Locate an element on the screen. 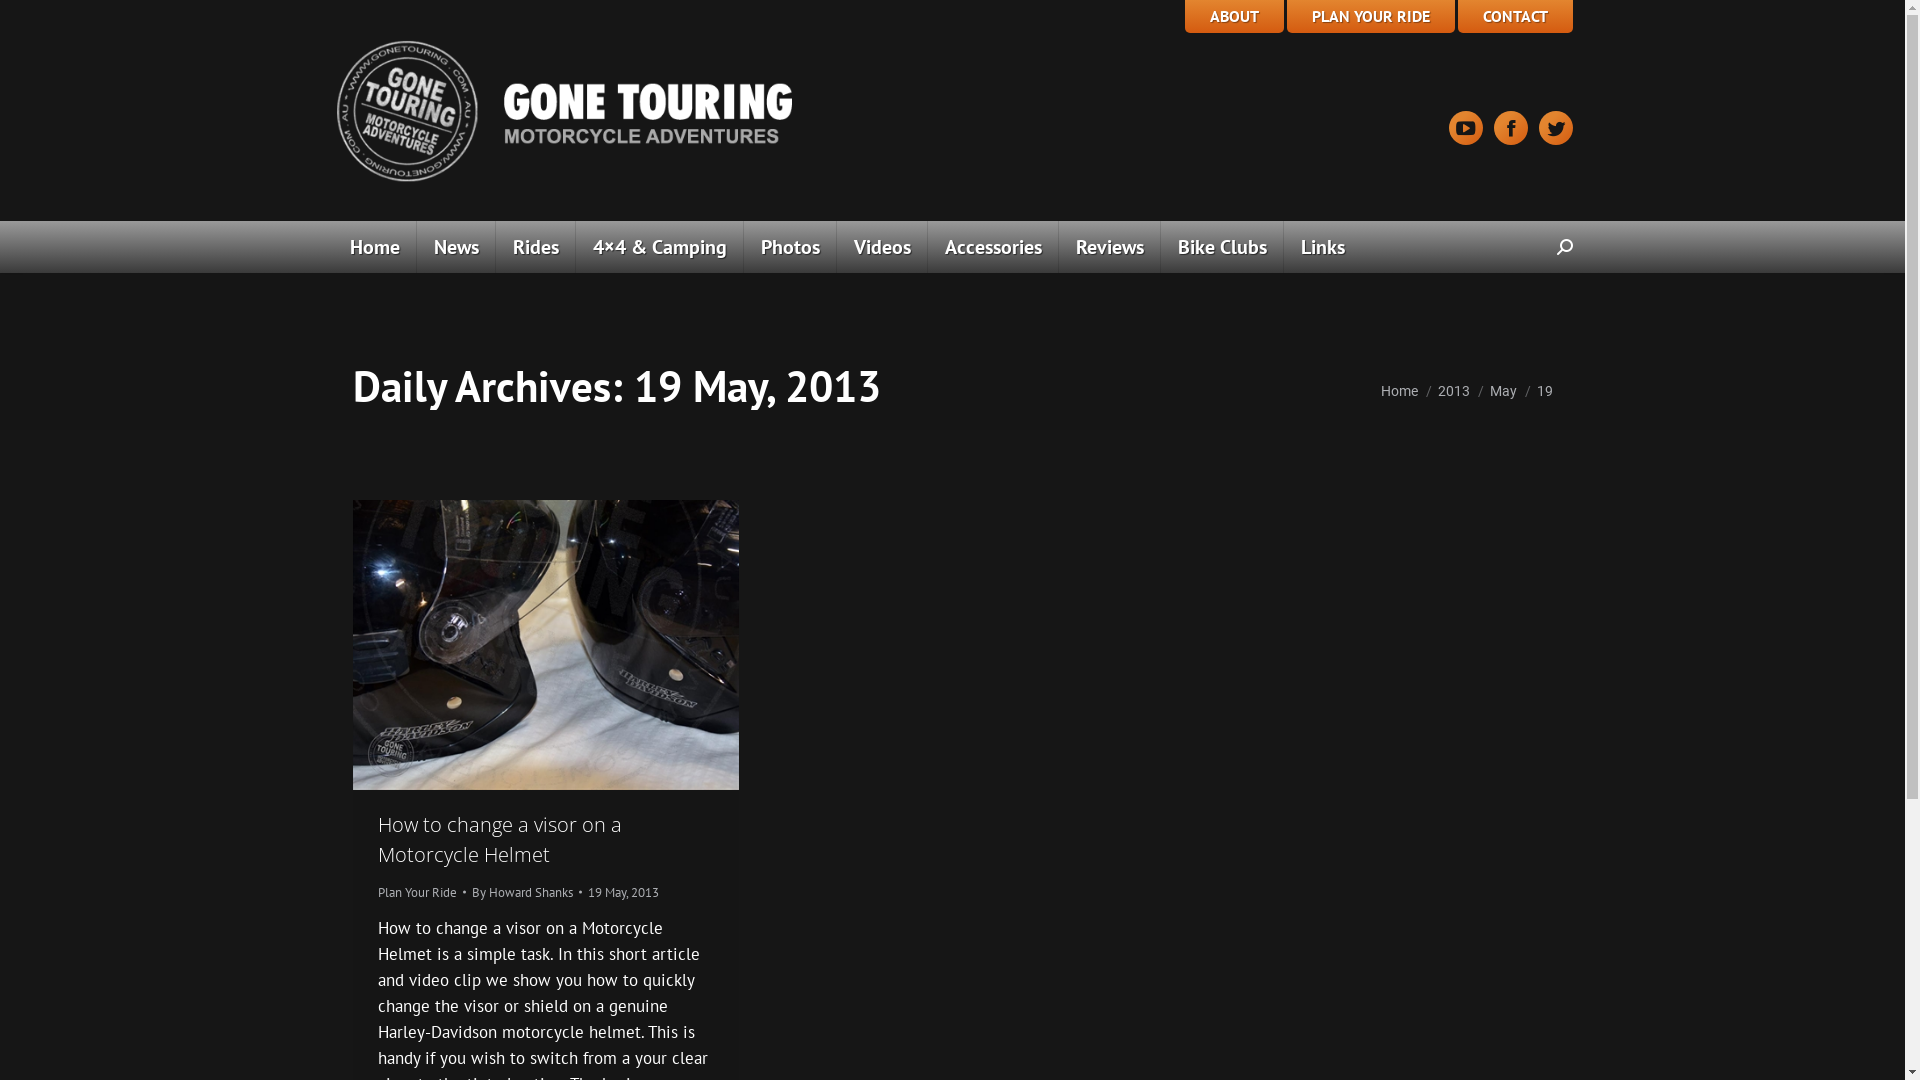 The image size is (1920, 1080). Bike Clubs is located at coordinates (1222, 247).